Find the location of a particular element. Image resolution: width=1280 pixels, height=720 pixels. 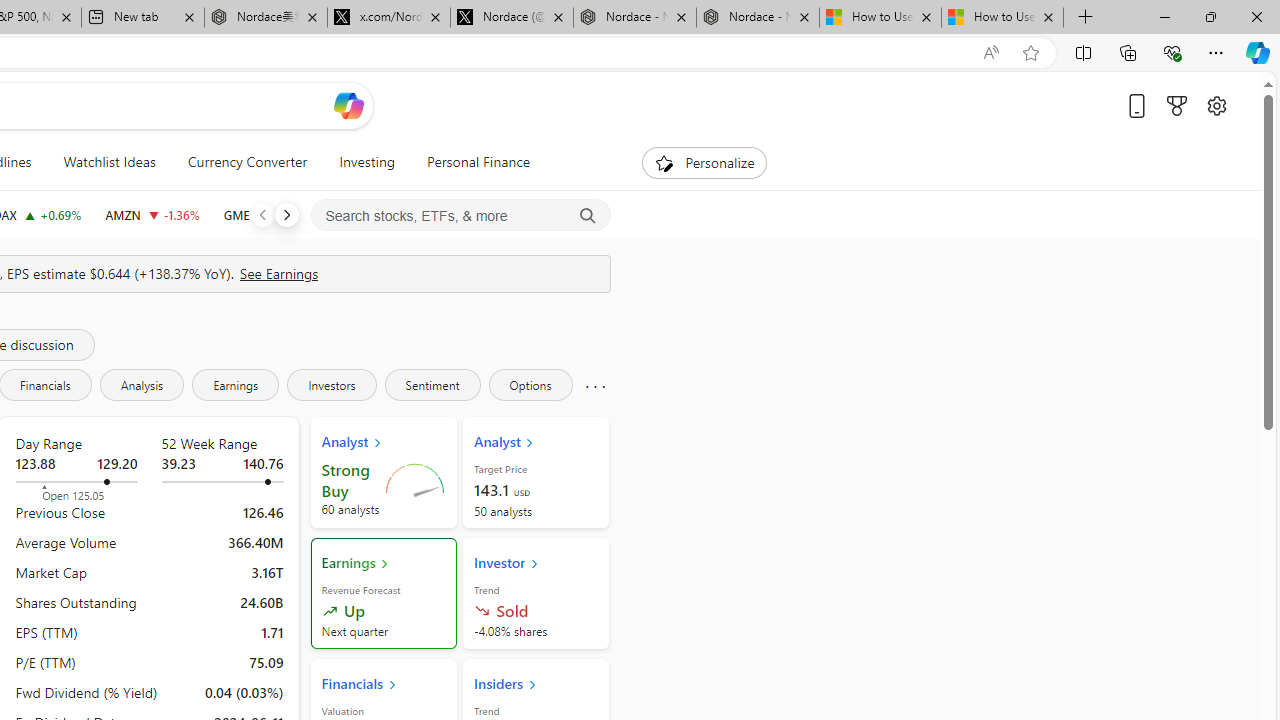

Earnings is located at coordinates (236, 384).